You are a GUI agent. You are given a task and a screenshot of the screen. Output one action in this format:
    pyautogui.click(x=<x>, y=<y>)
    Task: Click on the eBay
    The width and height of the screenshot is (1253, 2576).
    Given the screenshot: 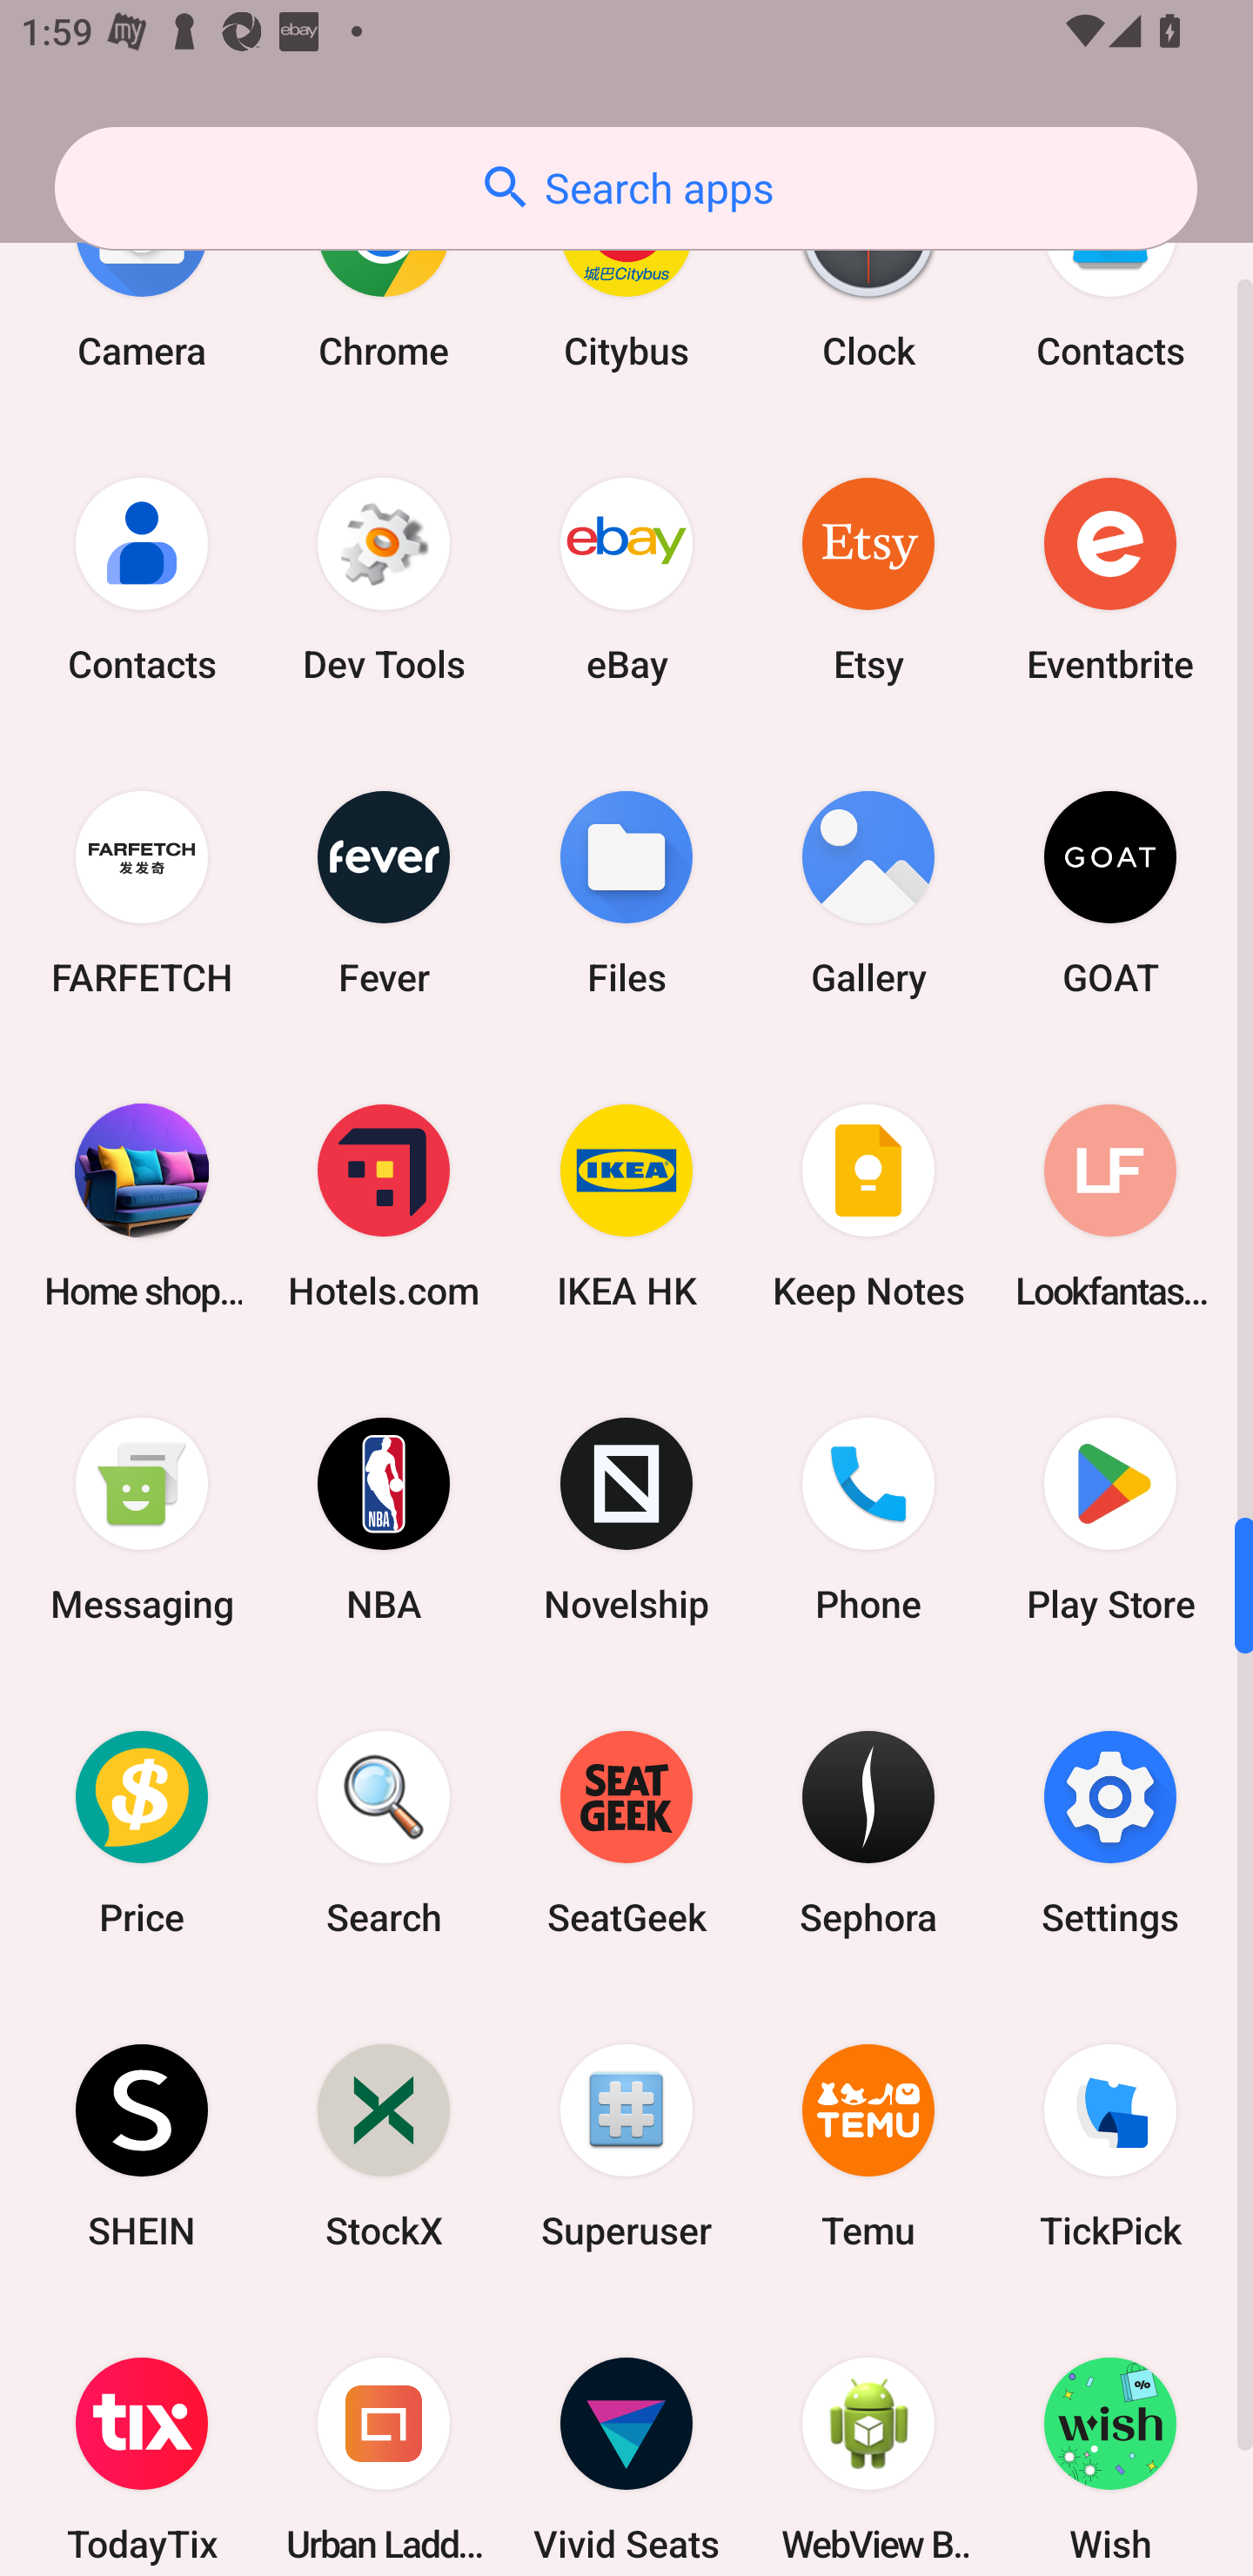 What is the action you would take?
    pyautogui.click(x=626, y=580)
    